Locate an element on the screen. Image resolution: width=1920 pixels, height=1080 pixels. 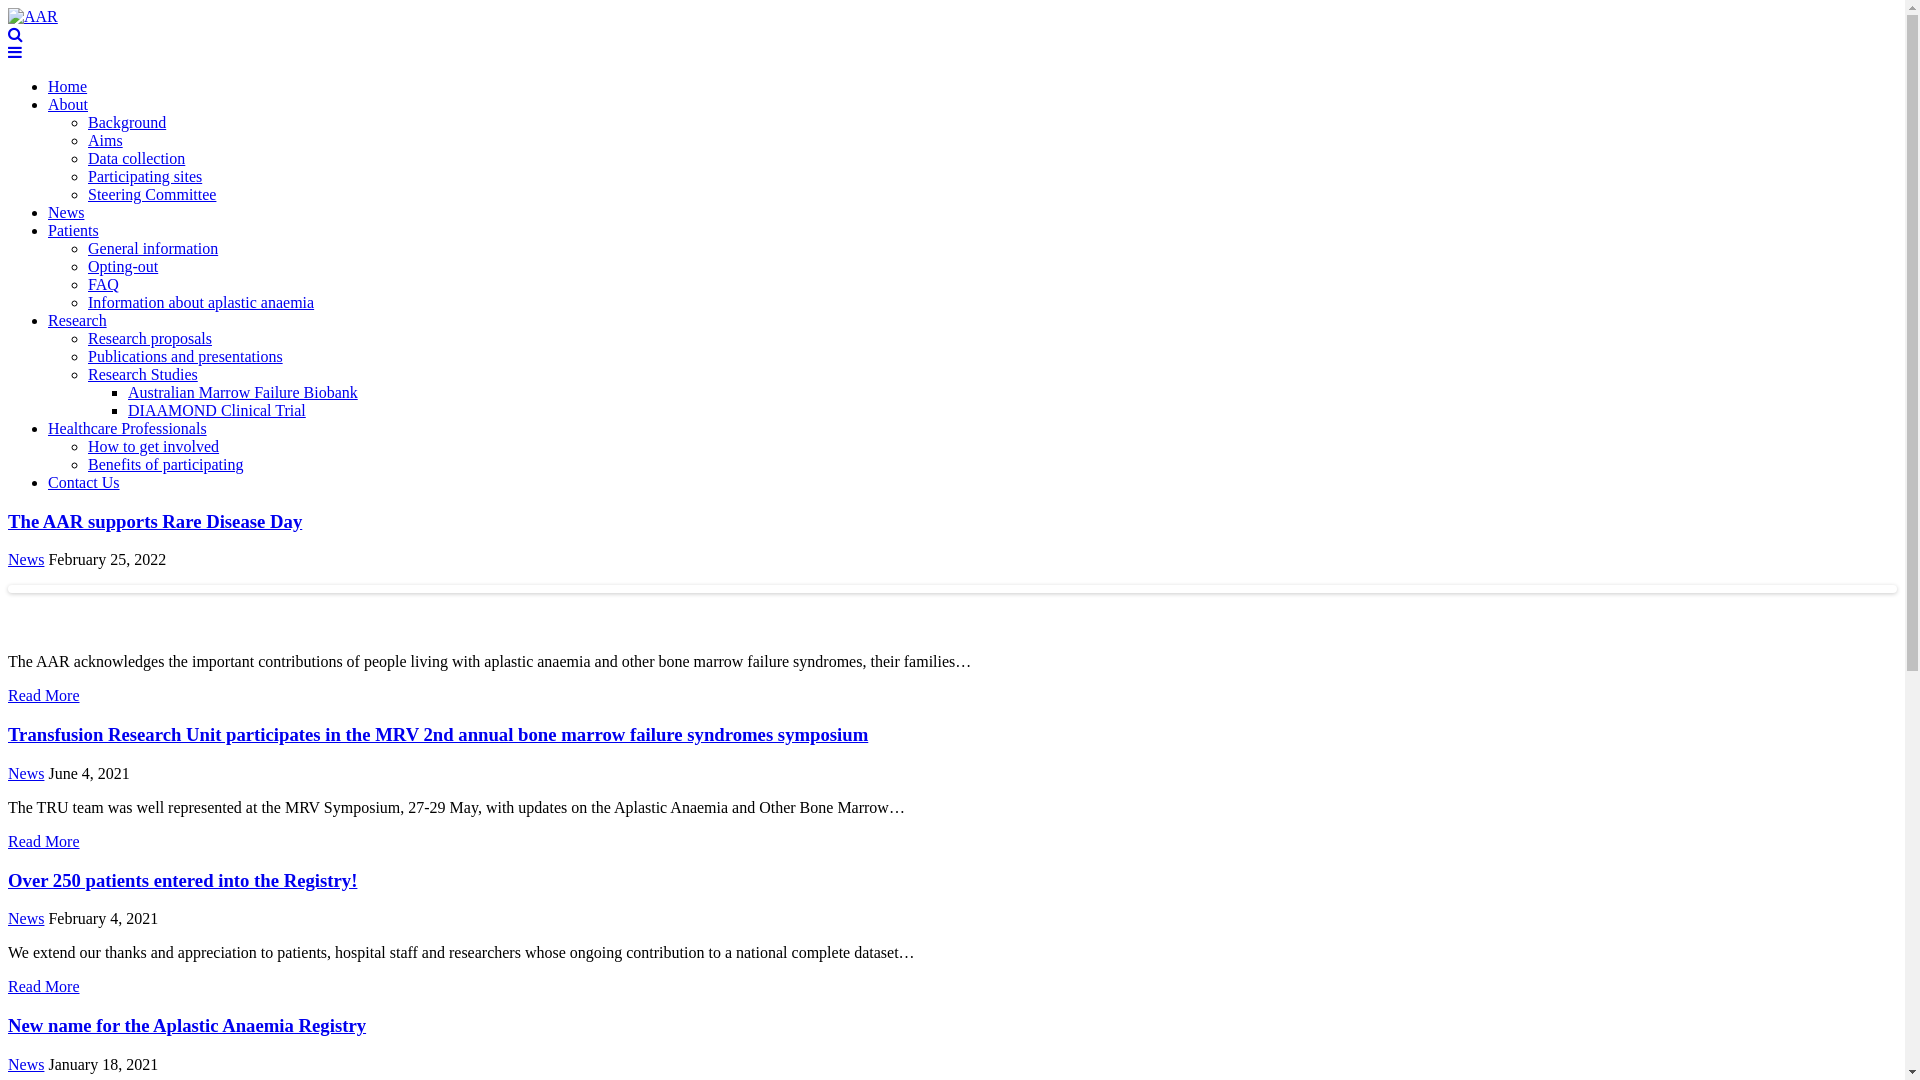
About is located at coordinates (68, 104).